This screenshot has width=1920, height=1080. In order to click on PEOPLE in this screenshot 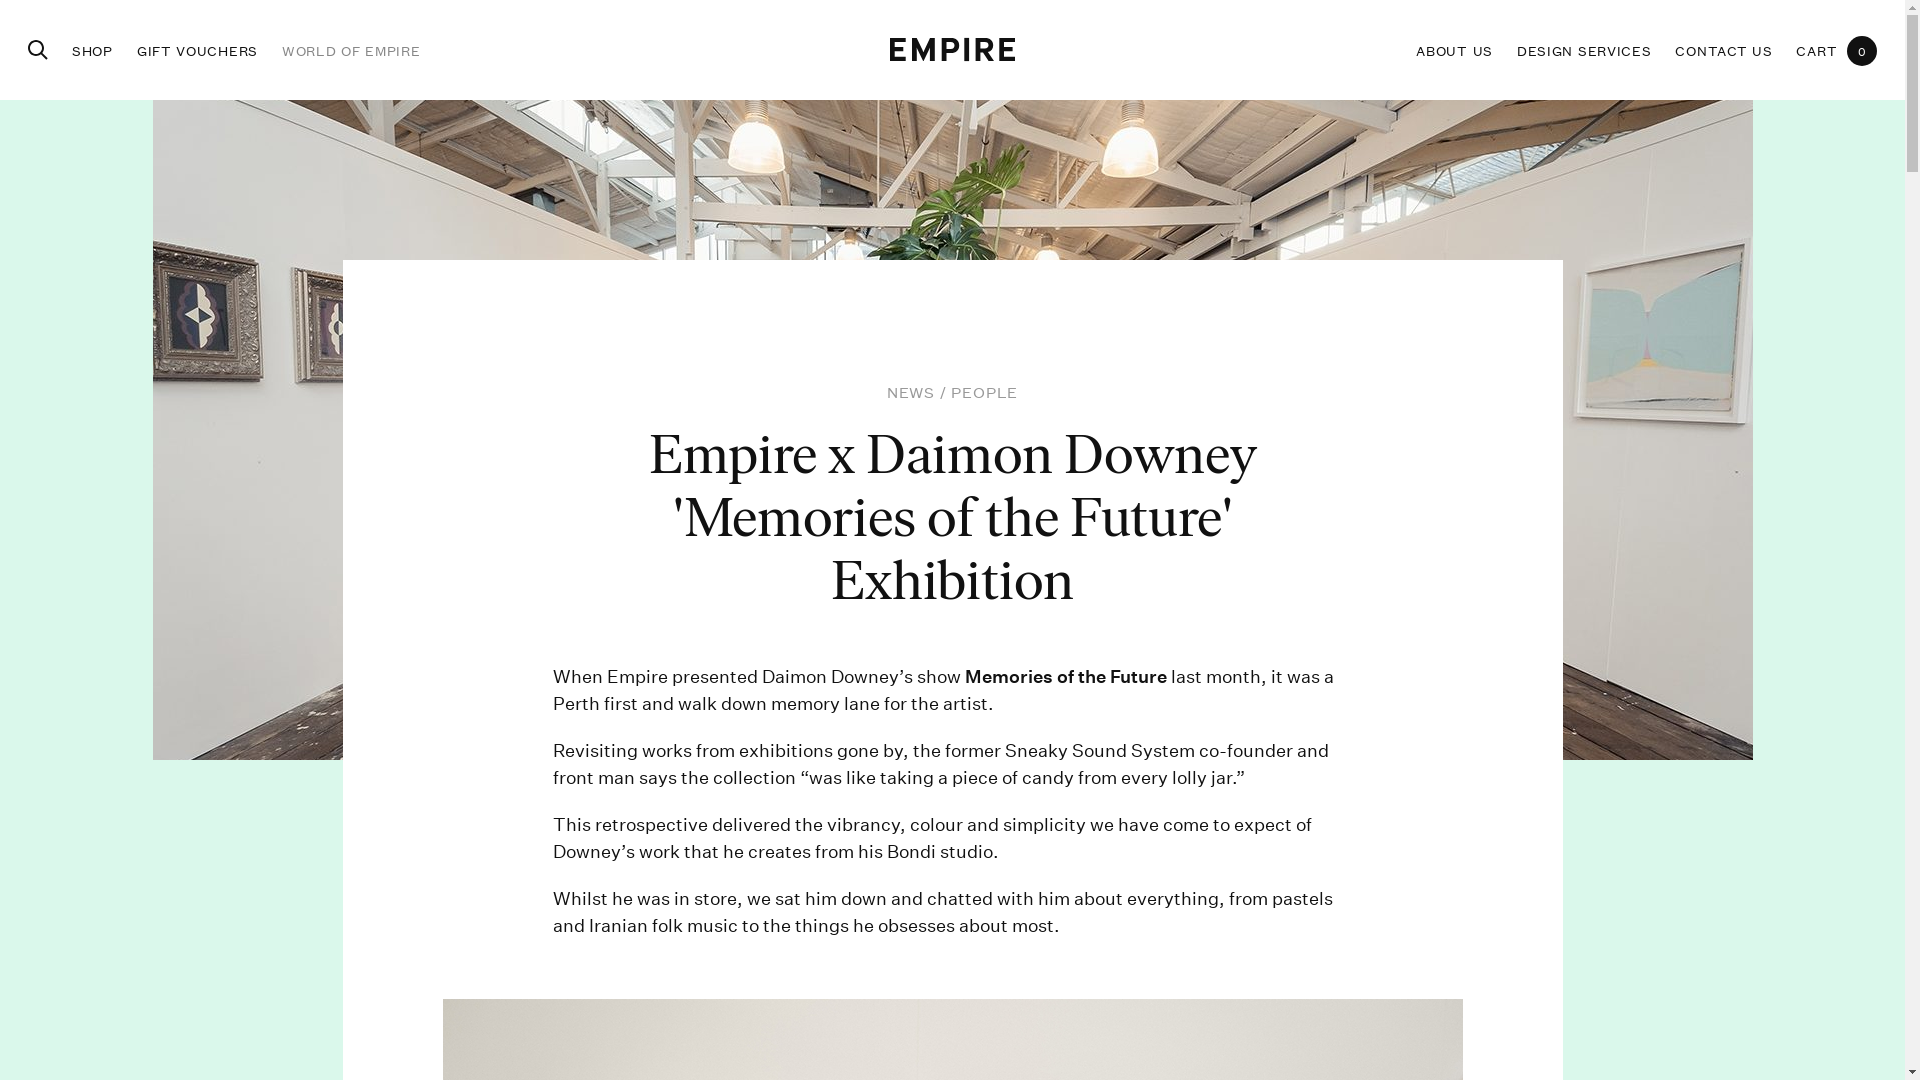, I will do `click(984, 392)`.